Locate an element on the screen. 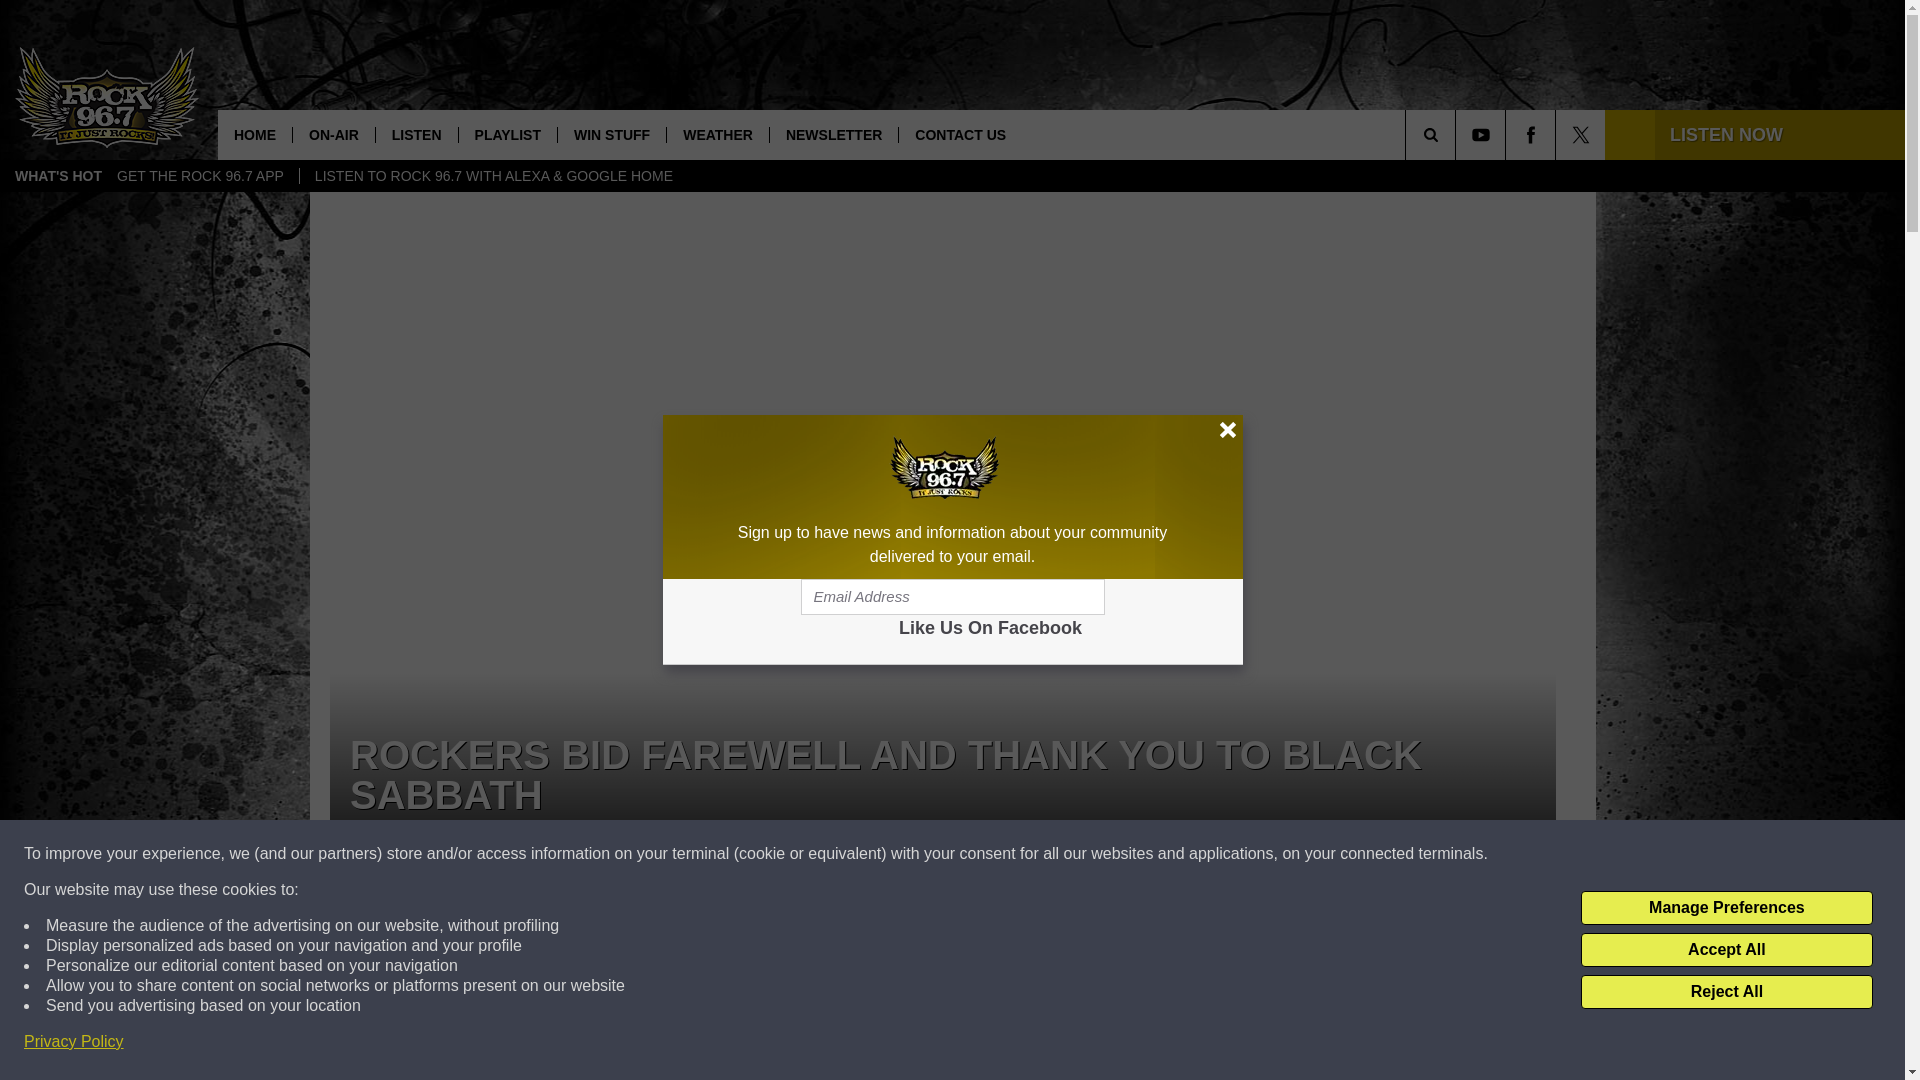 Image resolution: width=1920 pixels, height=1080 pixels. Reject All is located at coordinates (1726, 992).